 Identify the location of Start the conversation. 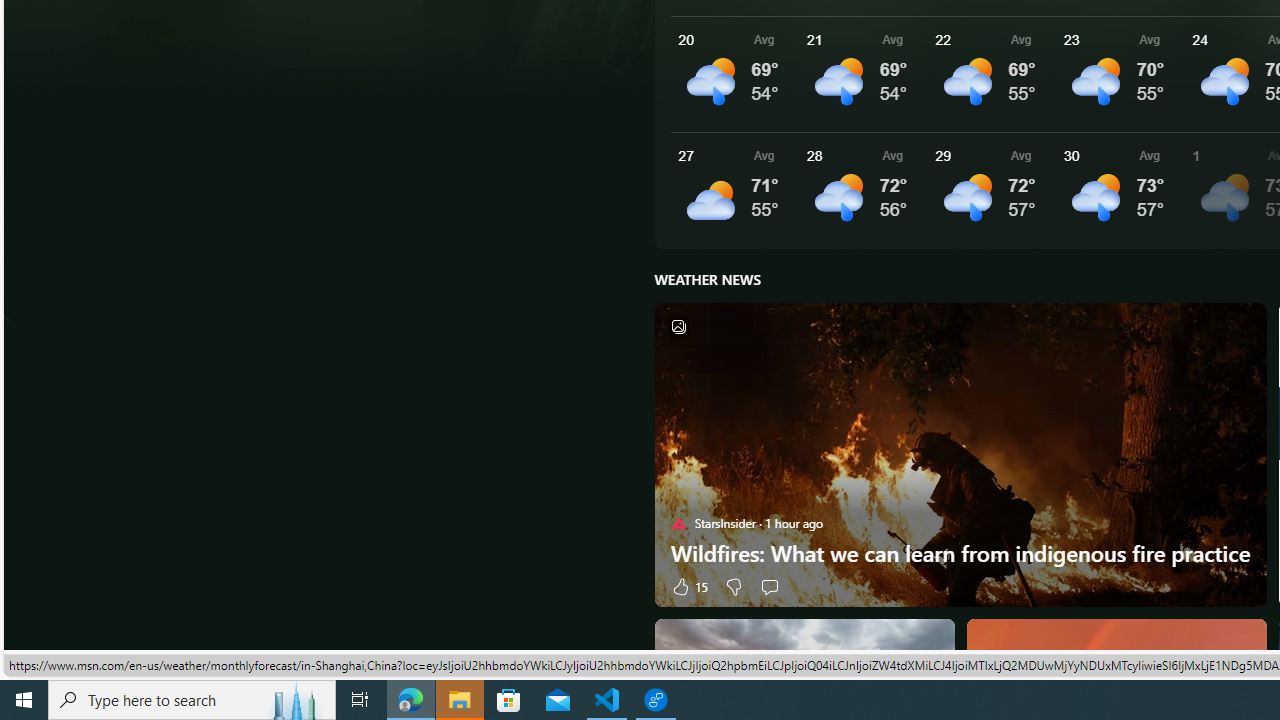
(770, 586).